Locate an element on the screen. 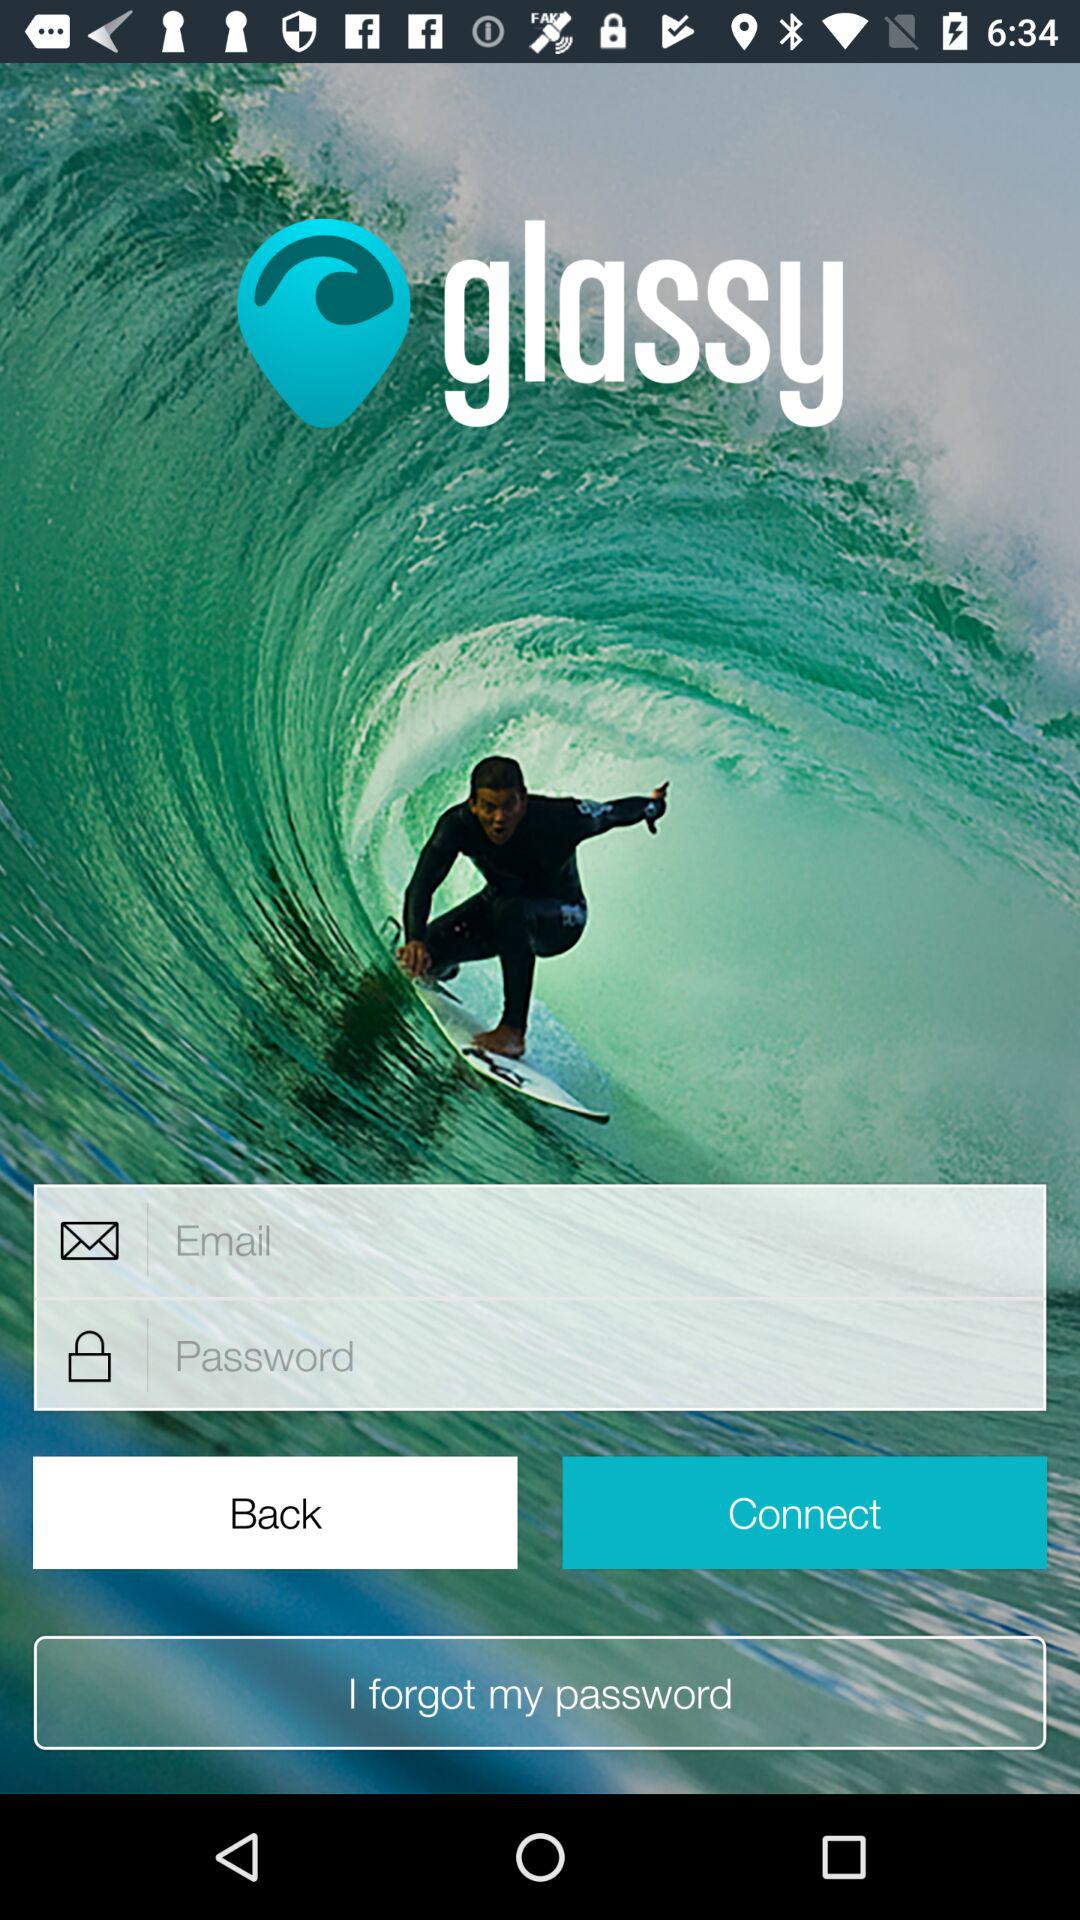 The height and width of the screenshot is (1920, 1080). turn off i forgot my is located at coordinates (540, 1692).